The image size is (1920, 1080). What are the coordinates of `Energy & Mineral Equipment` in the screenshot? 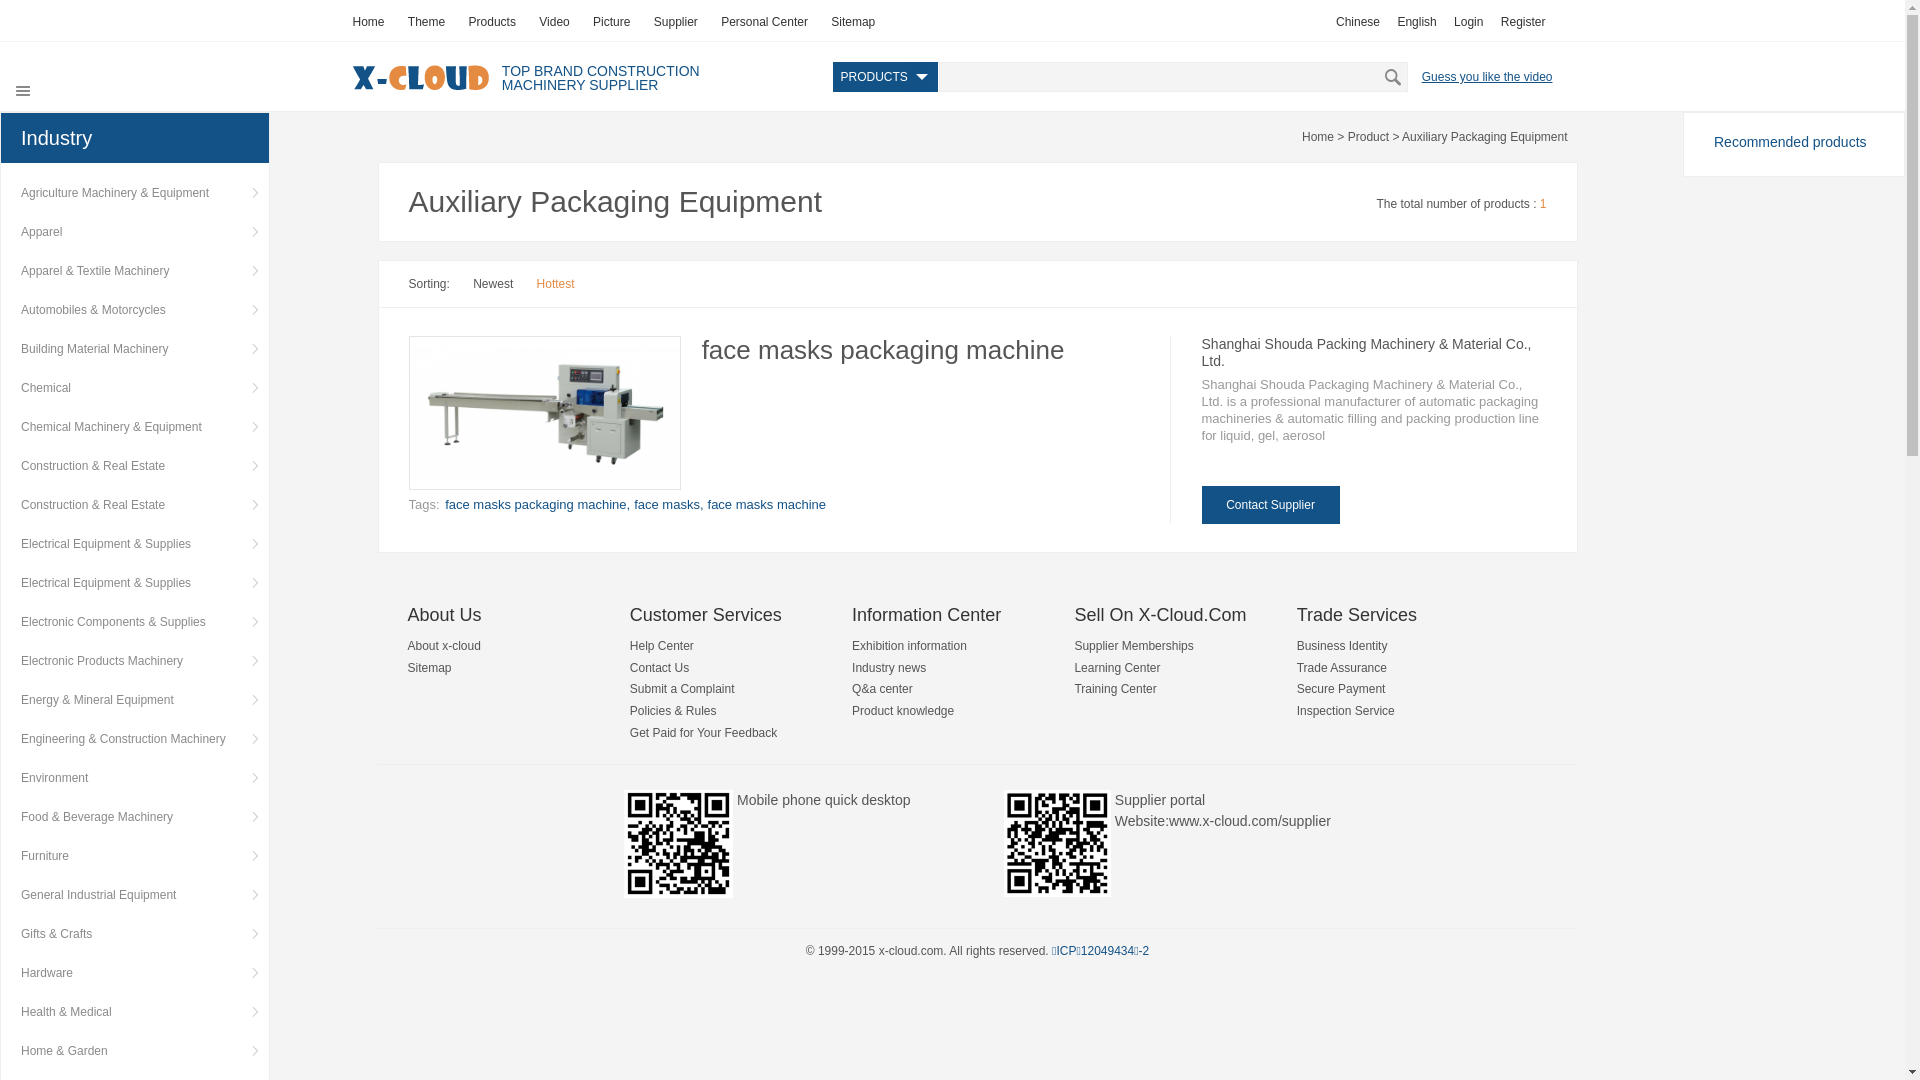 It's located at (135, 700).